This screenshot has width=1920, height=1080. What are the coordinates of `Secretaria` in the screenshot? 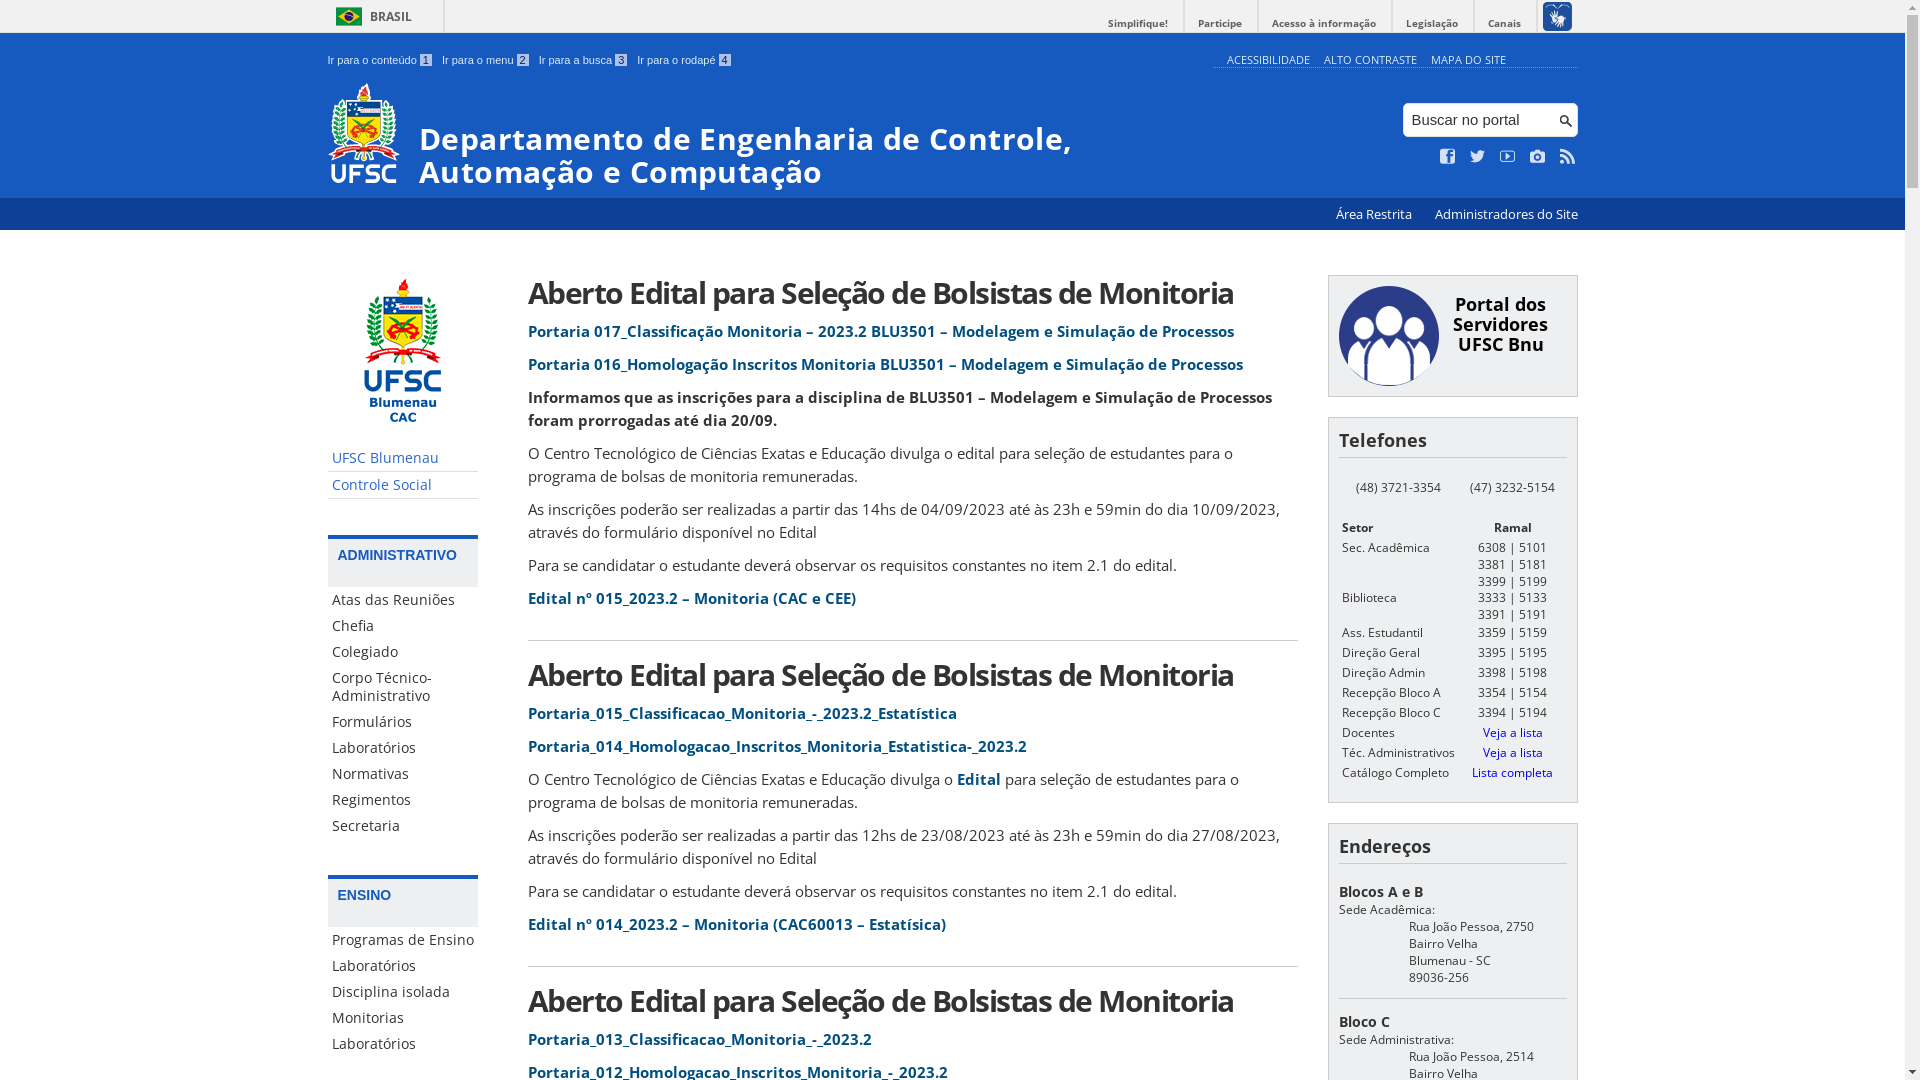 It's located at (403, 826).